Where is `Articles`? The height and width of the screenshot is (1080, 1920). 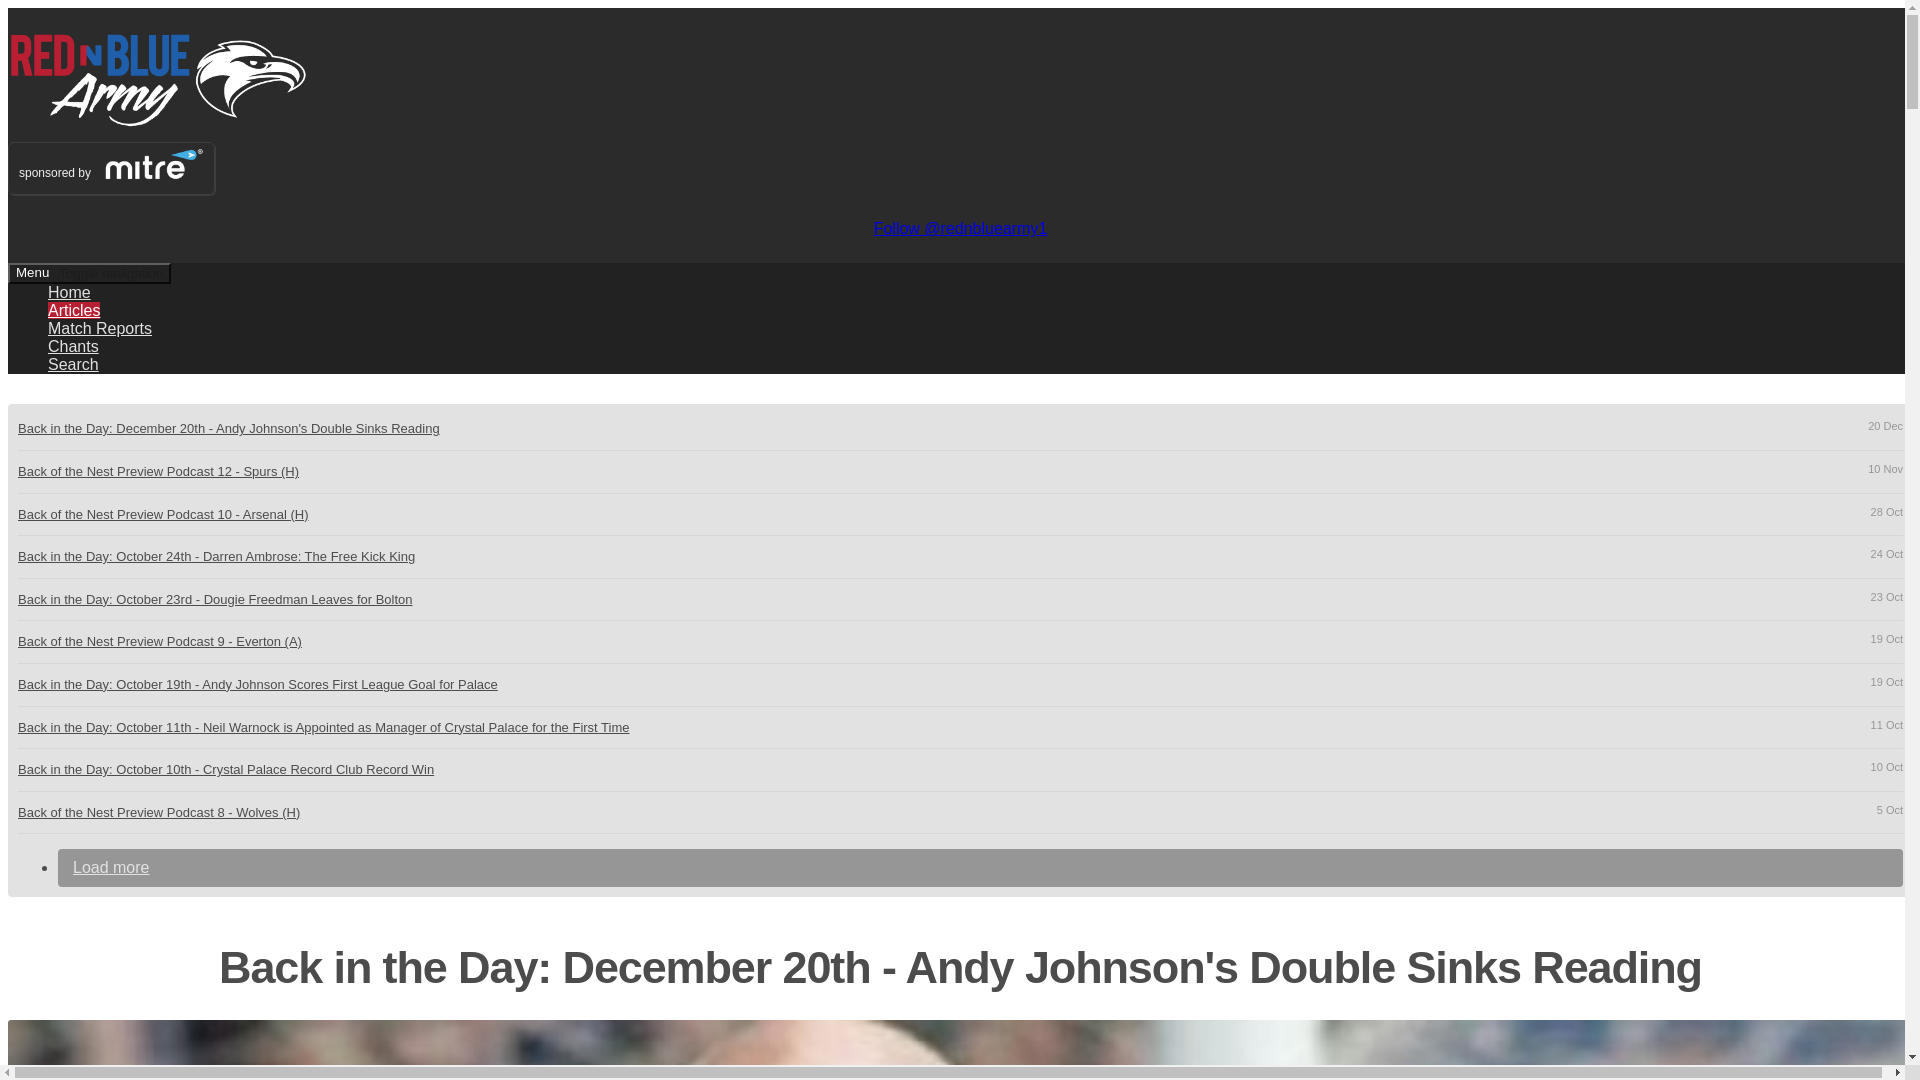 Articles is located at coordinates (88, 274).